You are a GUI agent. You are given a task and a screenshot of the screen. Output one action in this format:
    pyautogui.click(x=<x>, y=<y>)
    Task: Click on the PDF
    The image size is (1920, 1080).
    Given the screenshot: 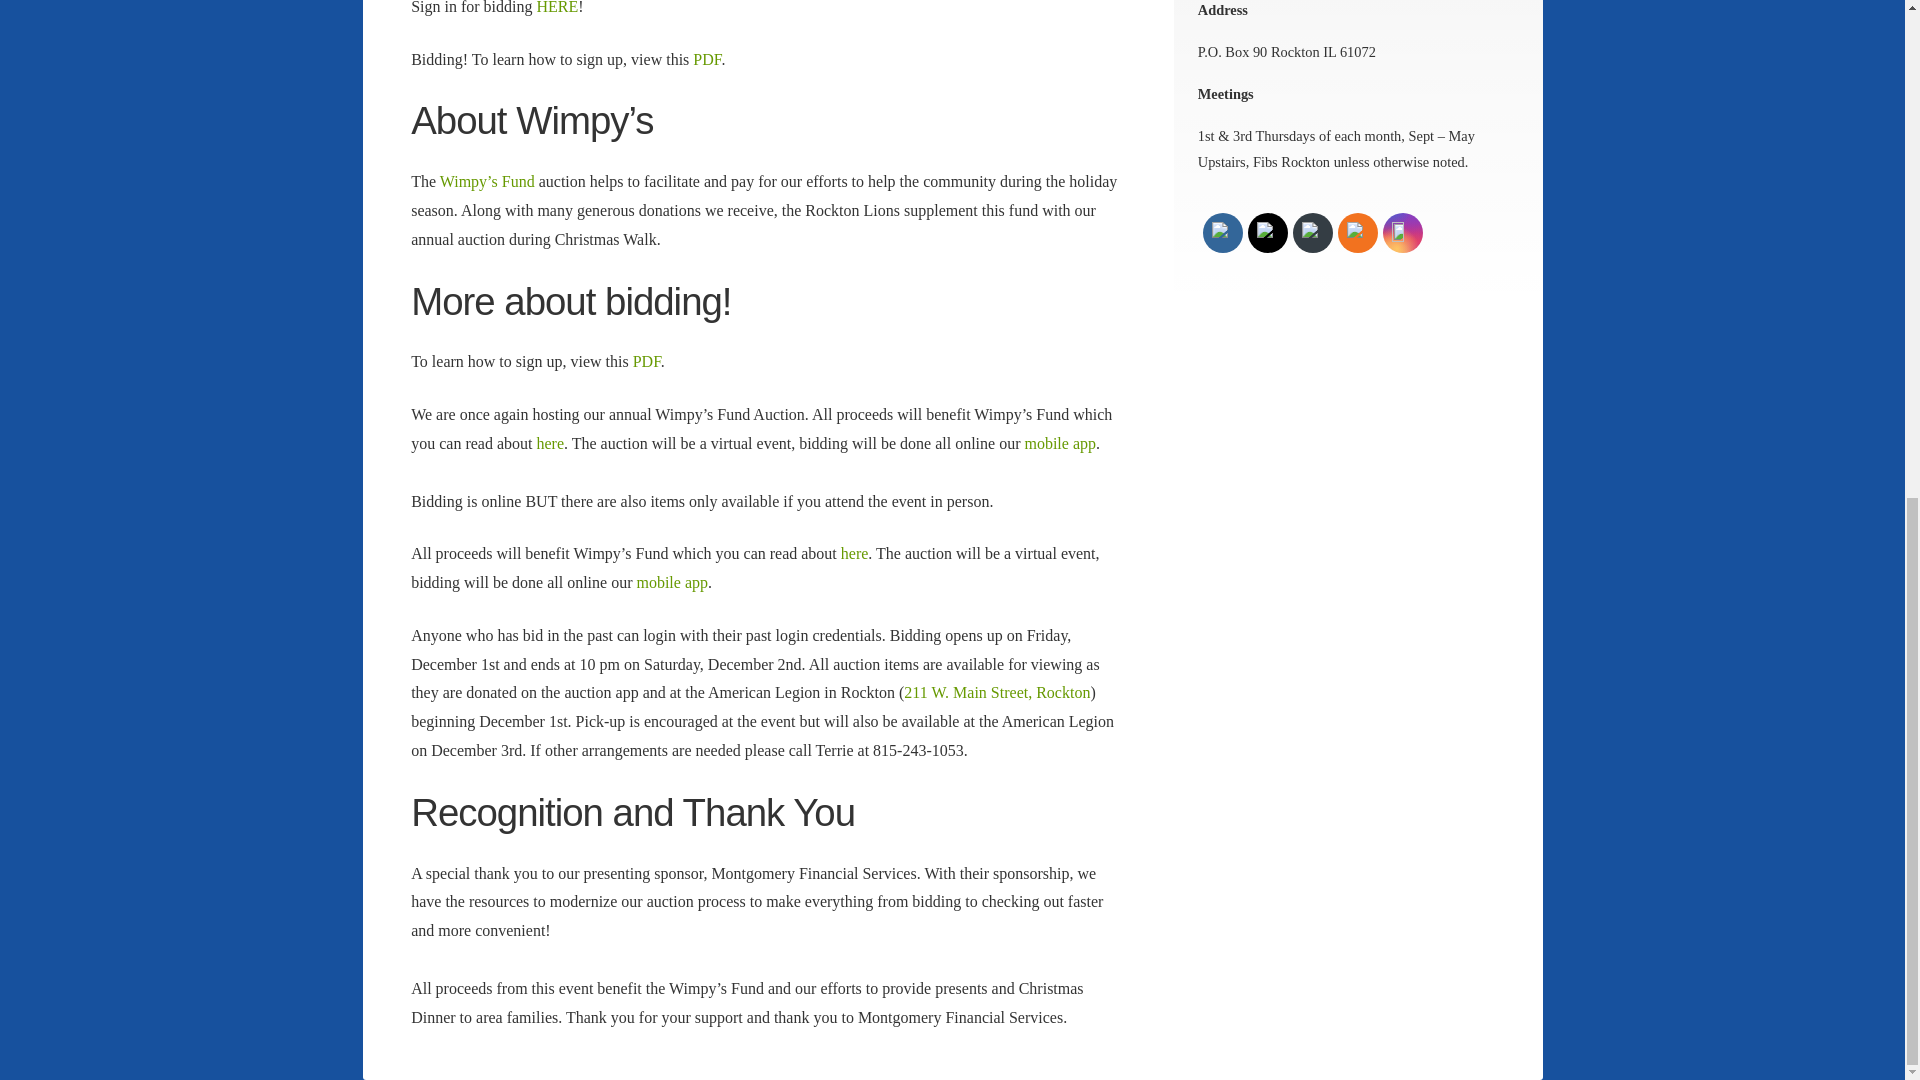 What is the action you would take?
    pyautogui.click(x=646, y=362)
    